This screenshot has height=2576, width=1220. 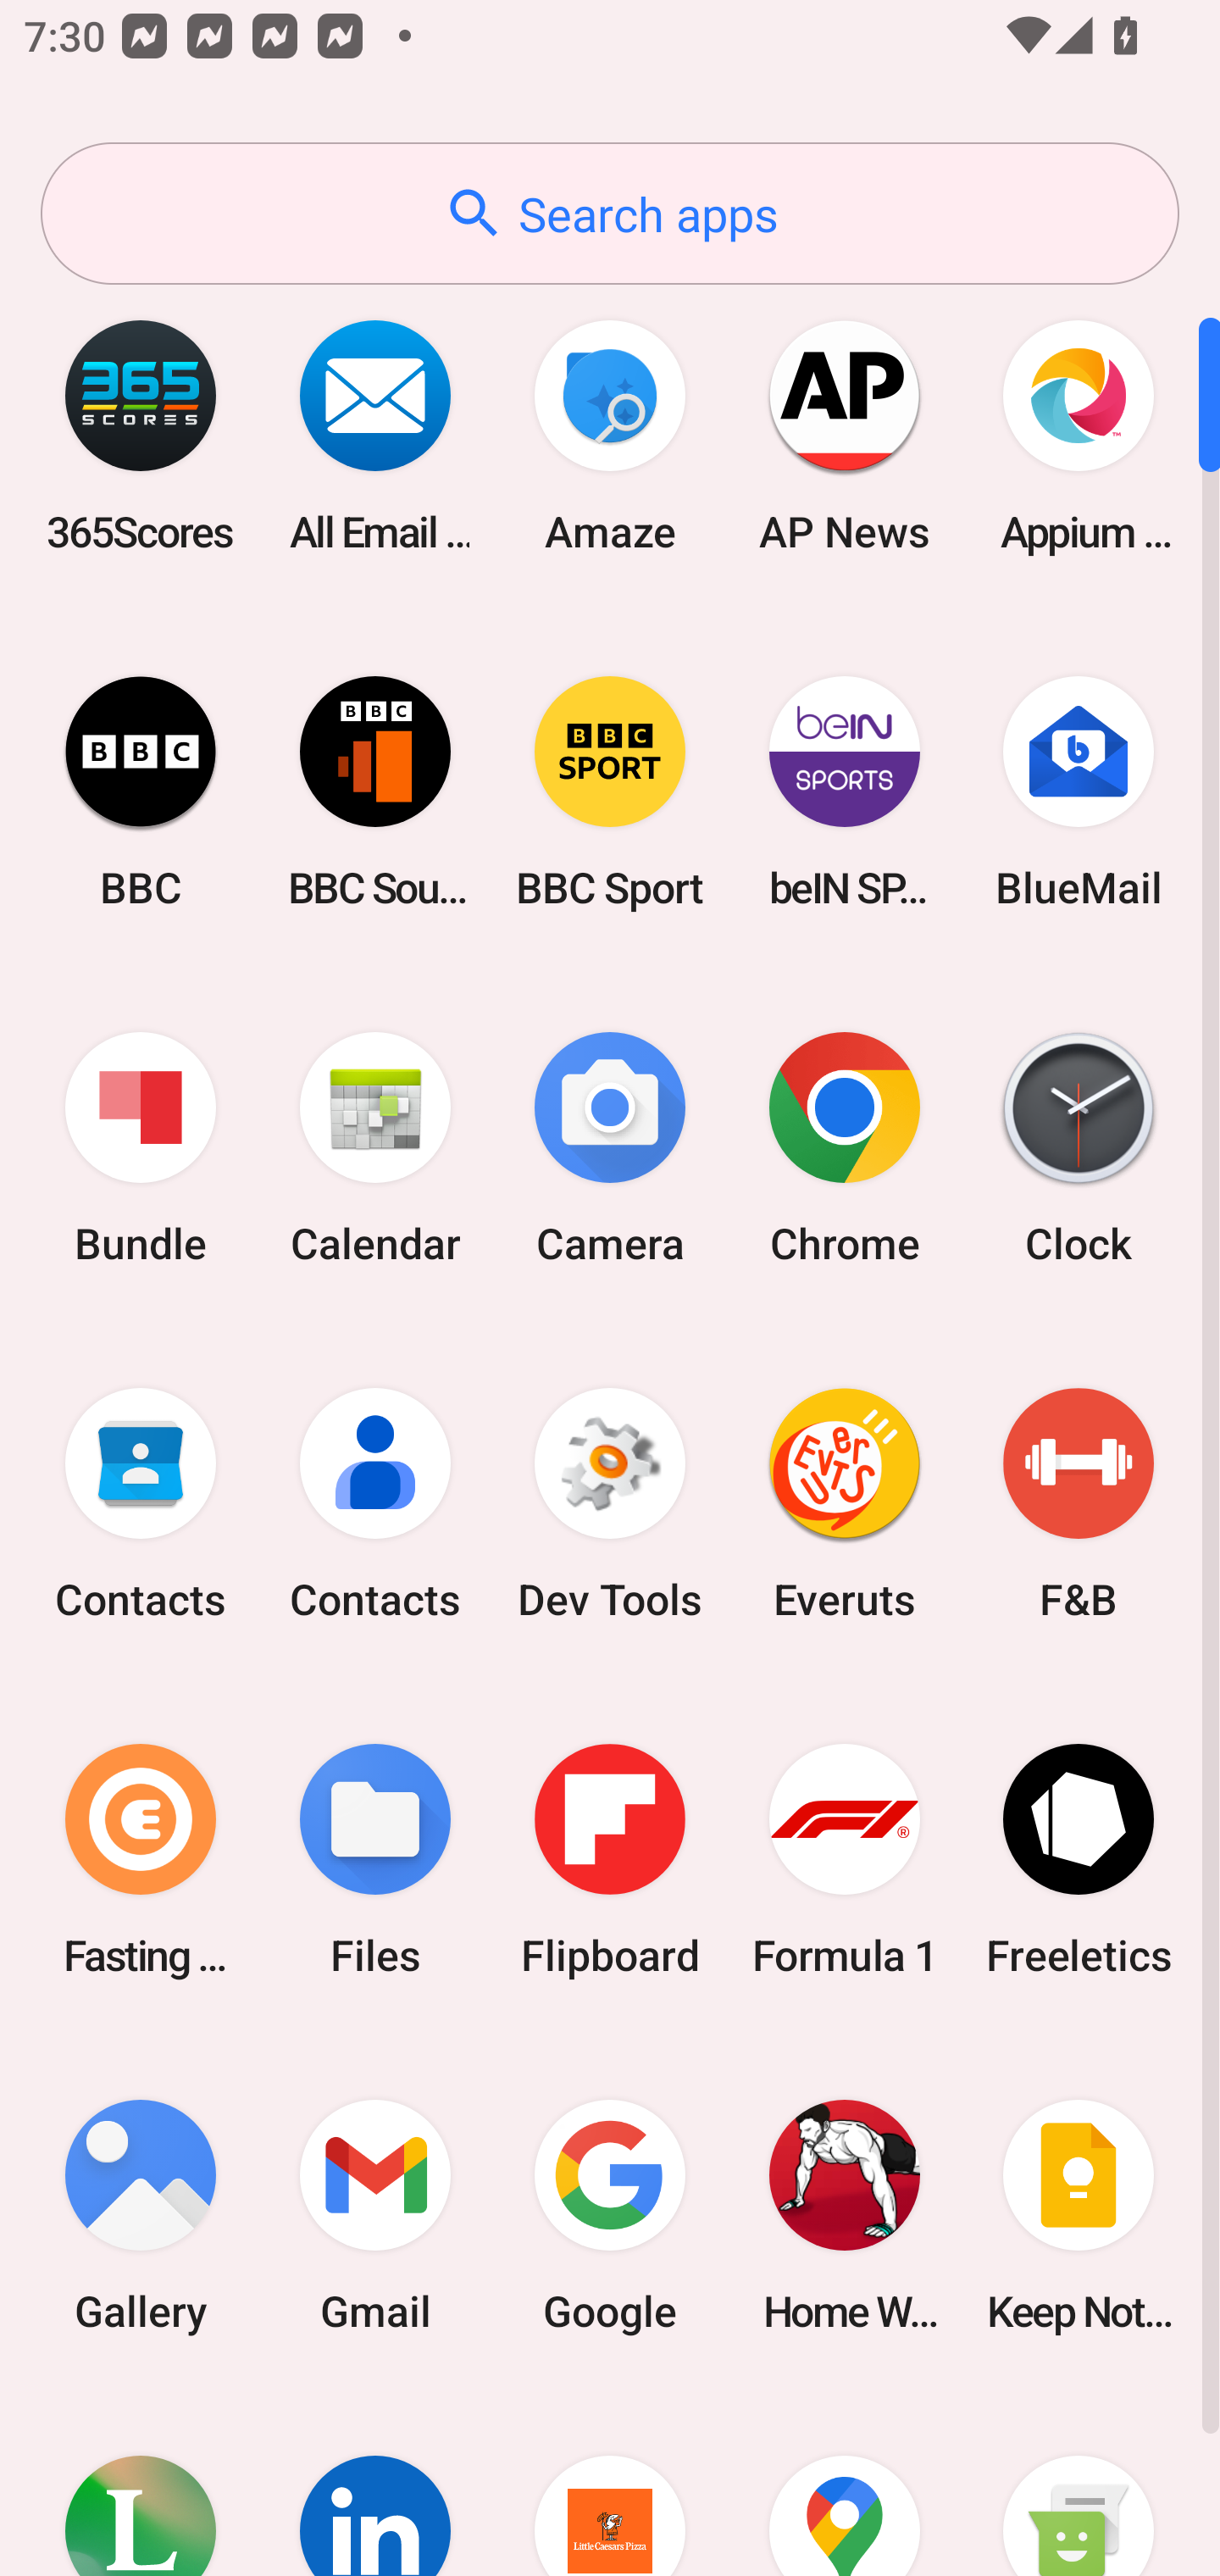 What do you see at coordinates (375, 2484) in the screenshot?
I see `LinkedIn` at bounding box center [375, 2484].